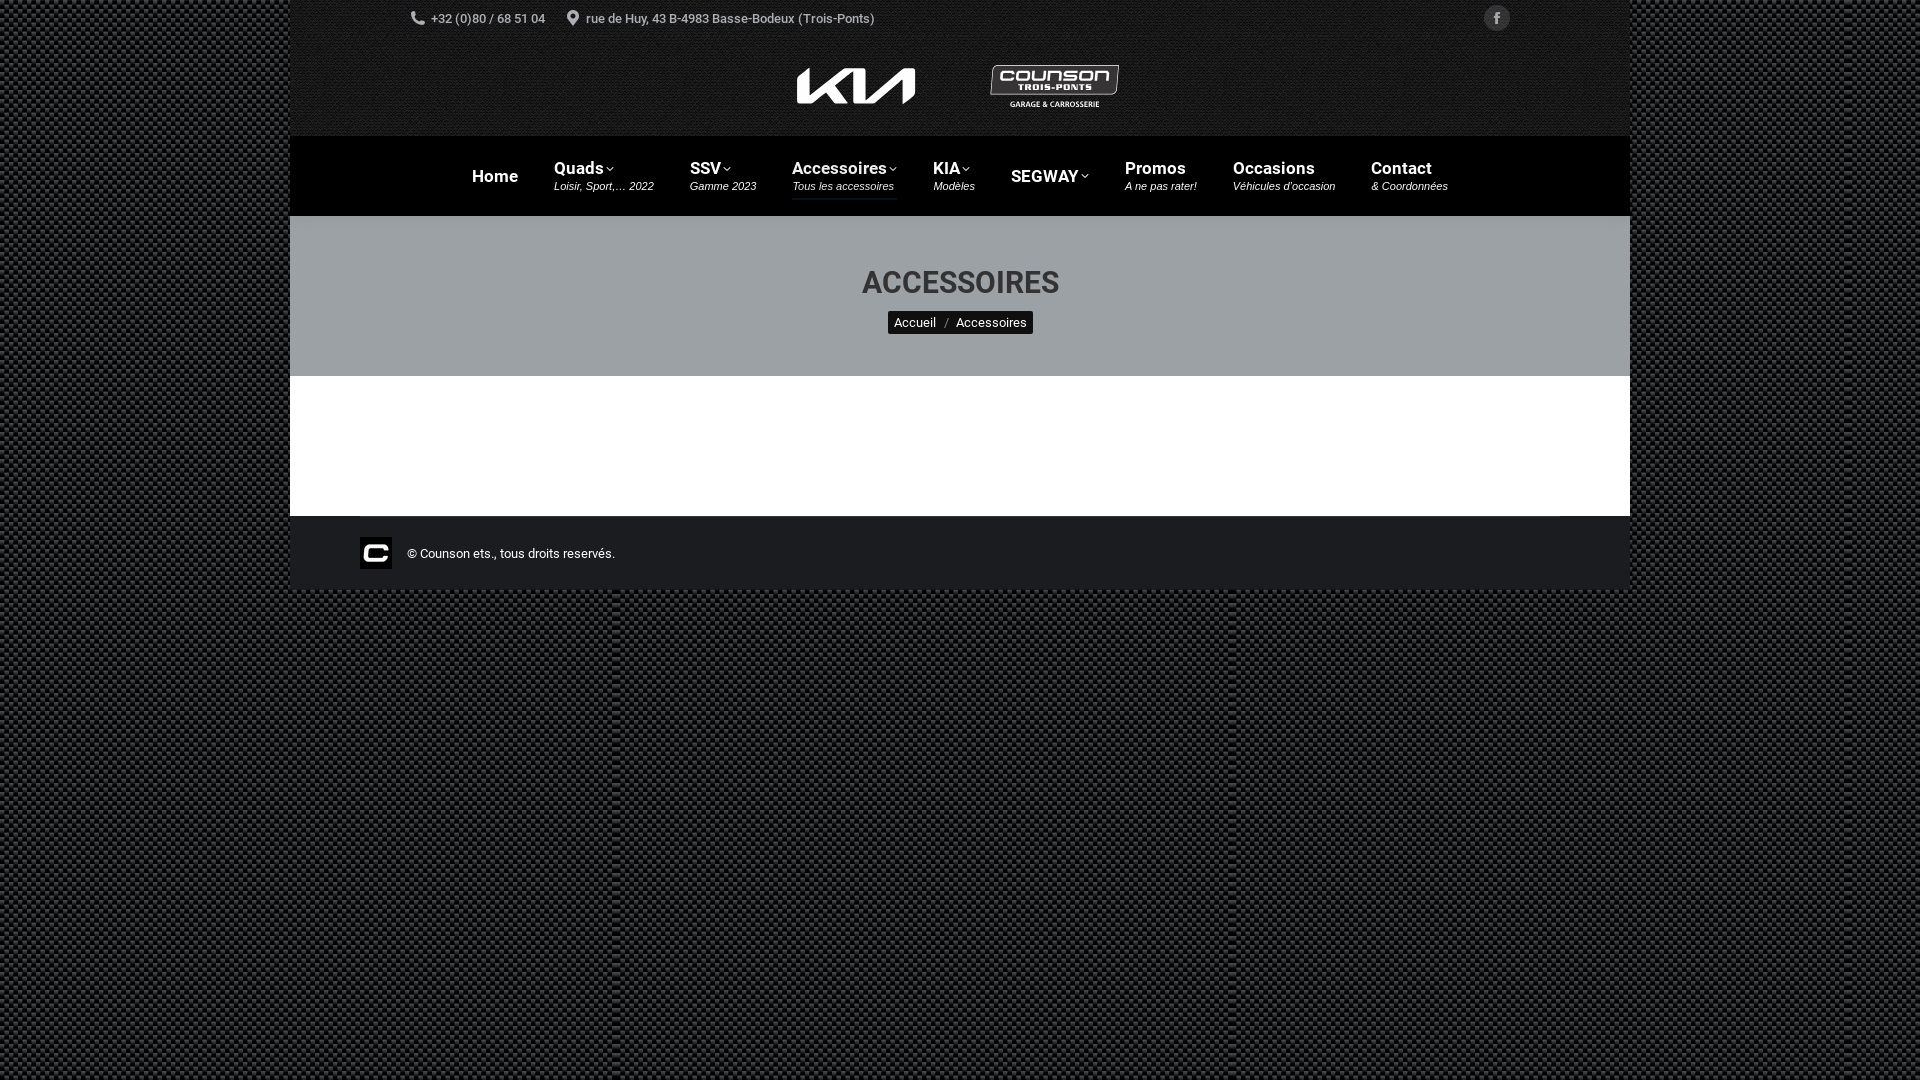  Describe the element at coordinates (1161, 176) in the screenshot. I see `Promos
A ne pas rater!` at that location.